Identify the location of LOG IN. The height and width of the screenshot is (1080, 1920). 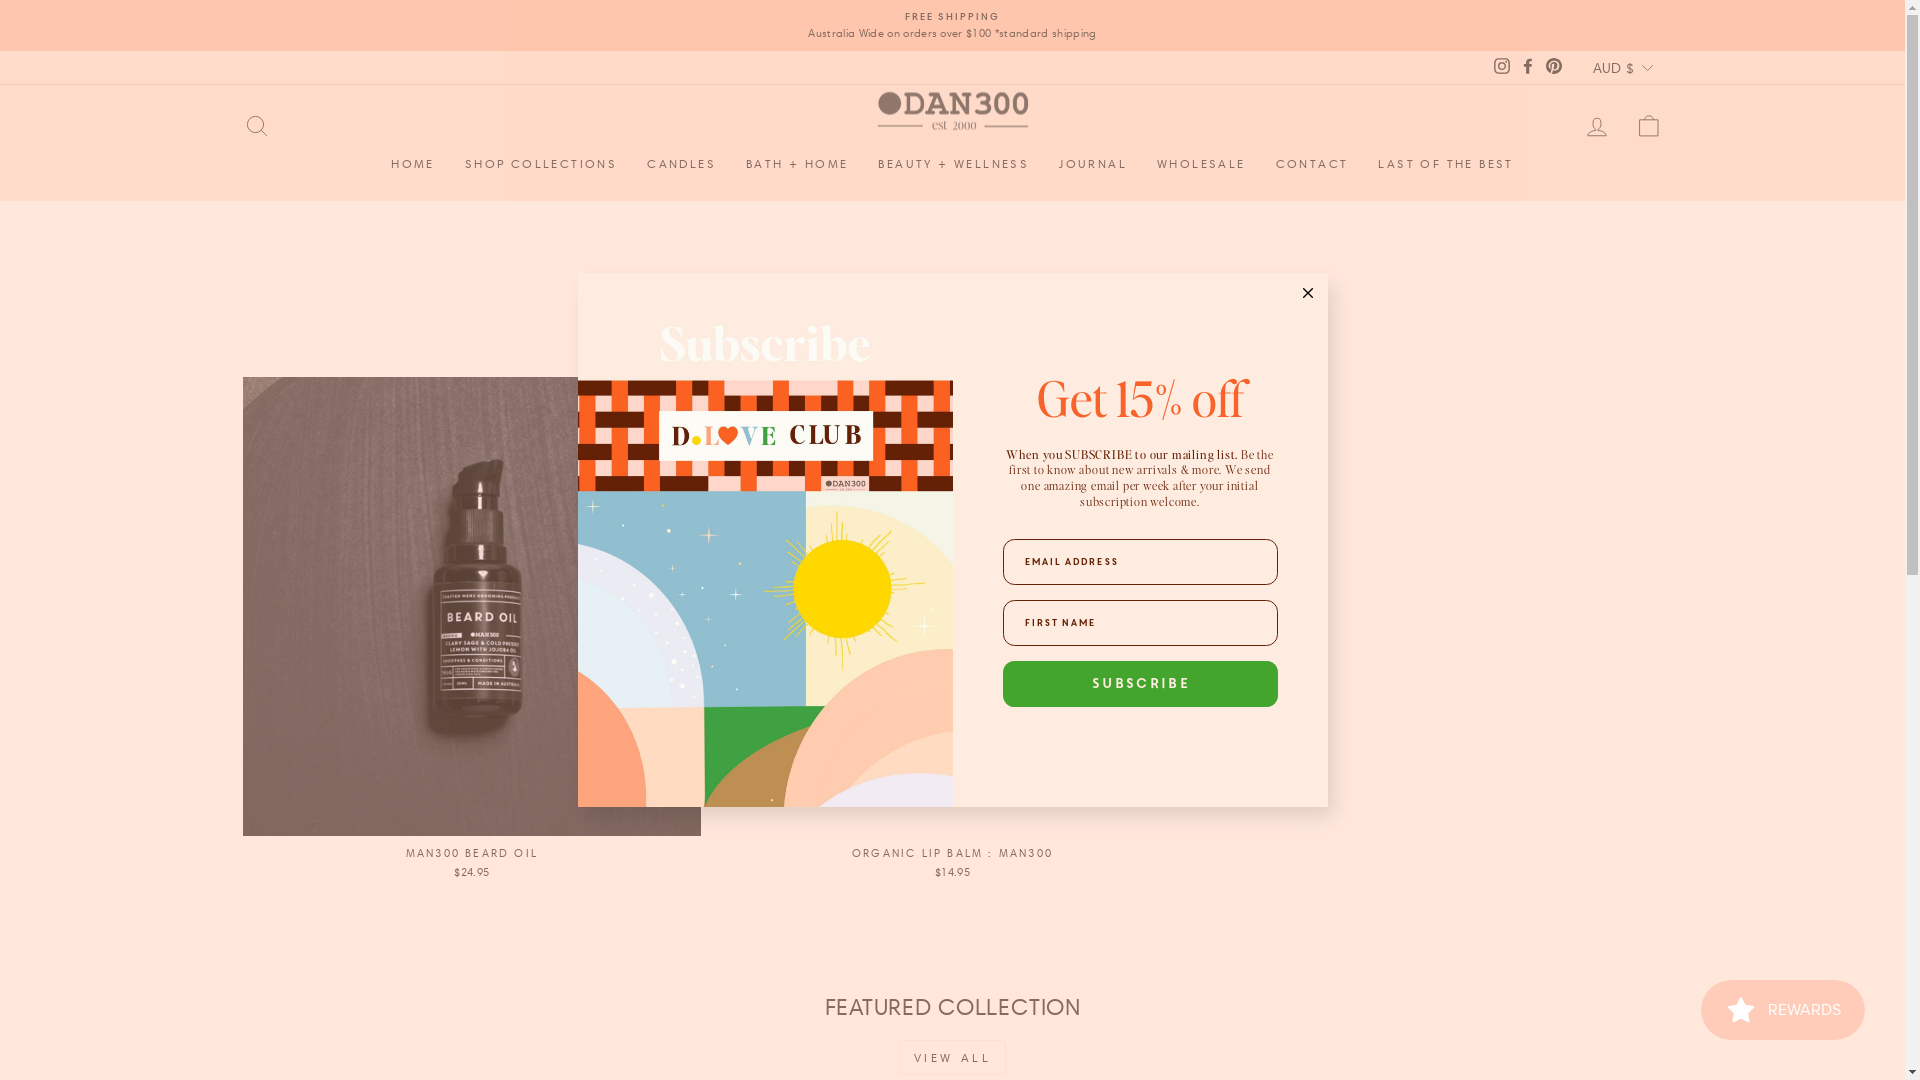
(1596, 126).